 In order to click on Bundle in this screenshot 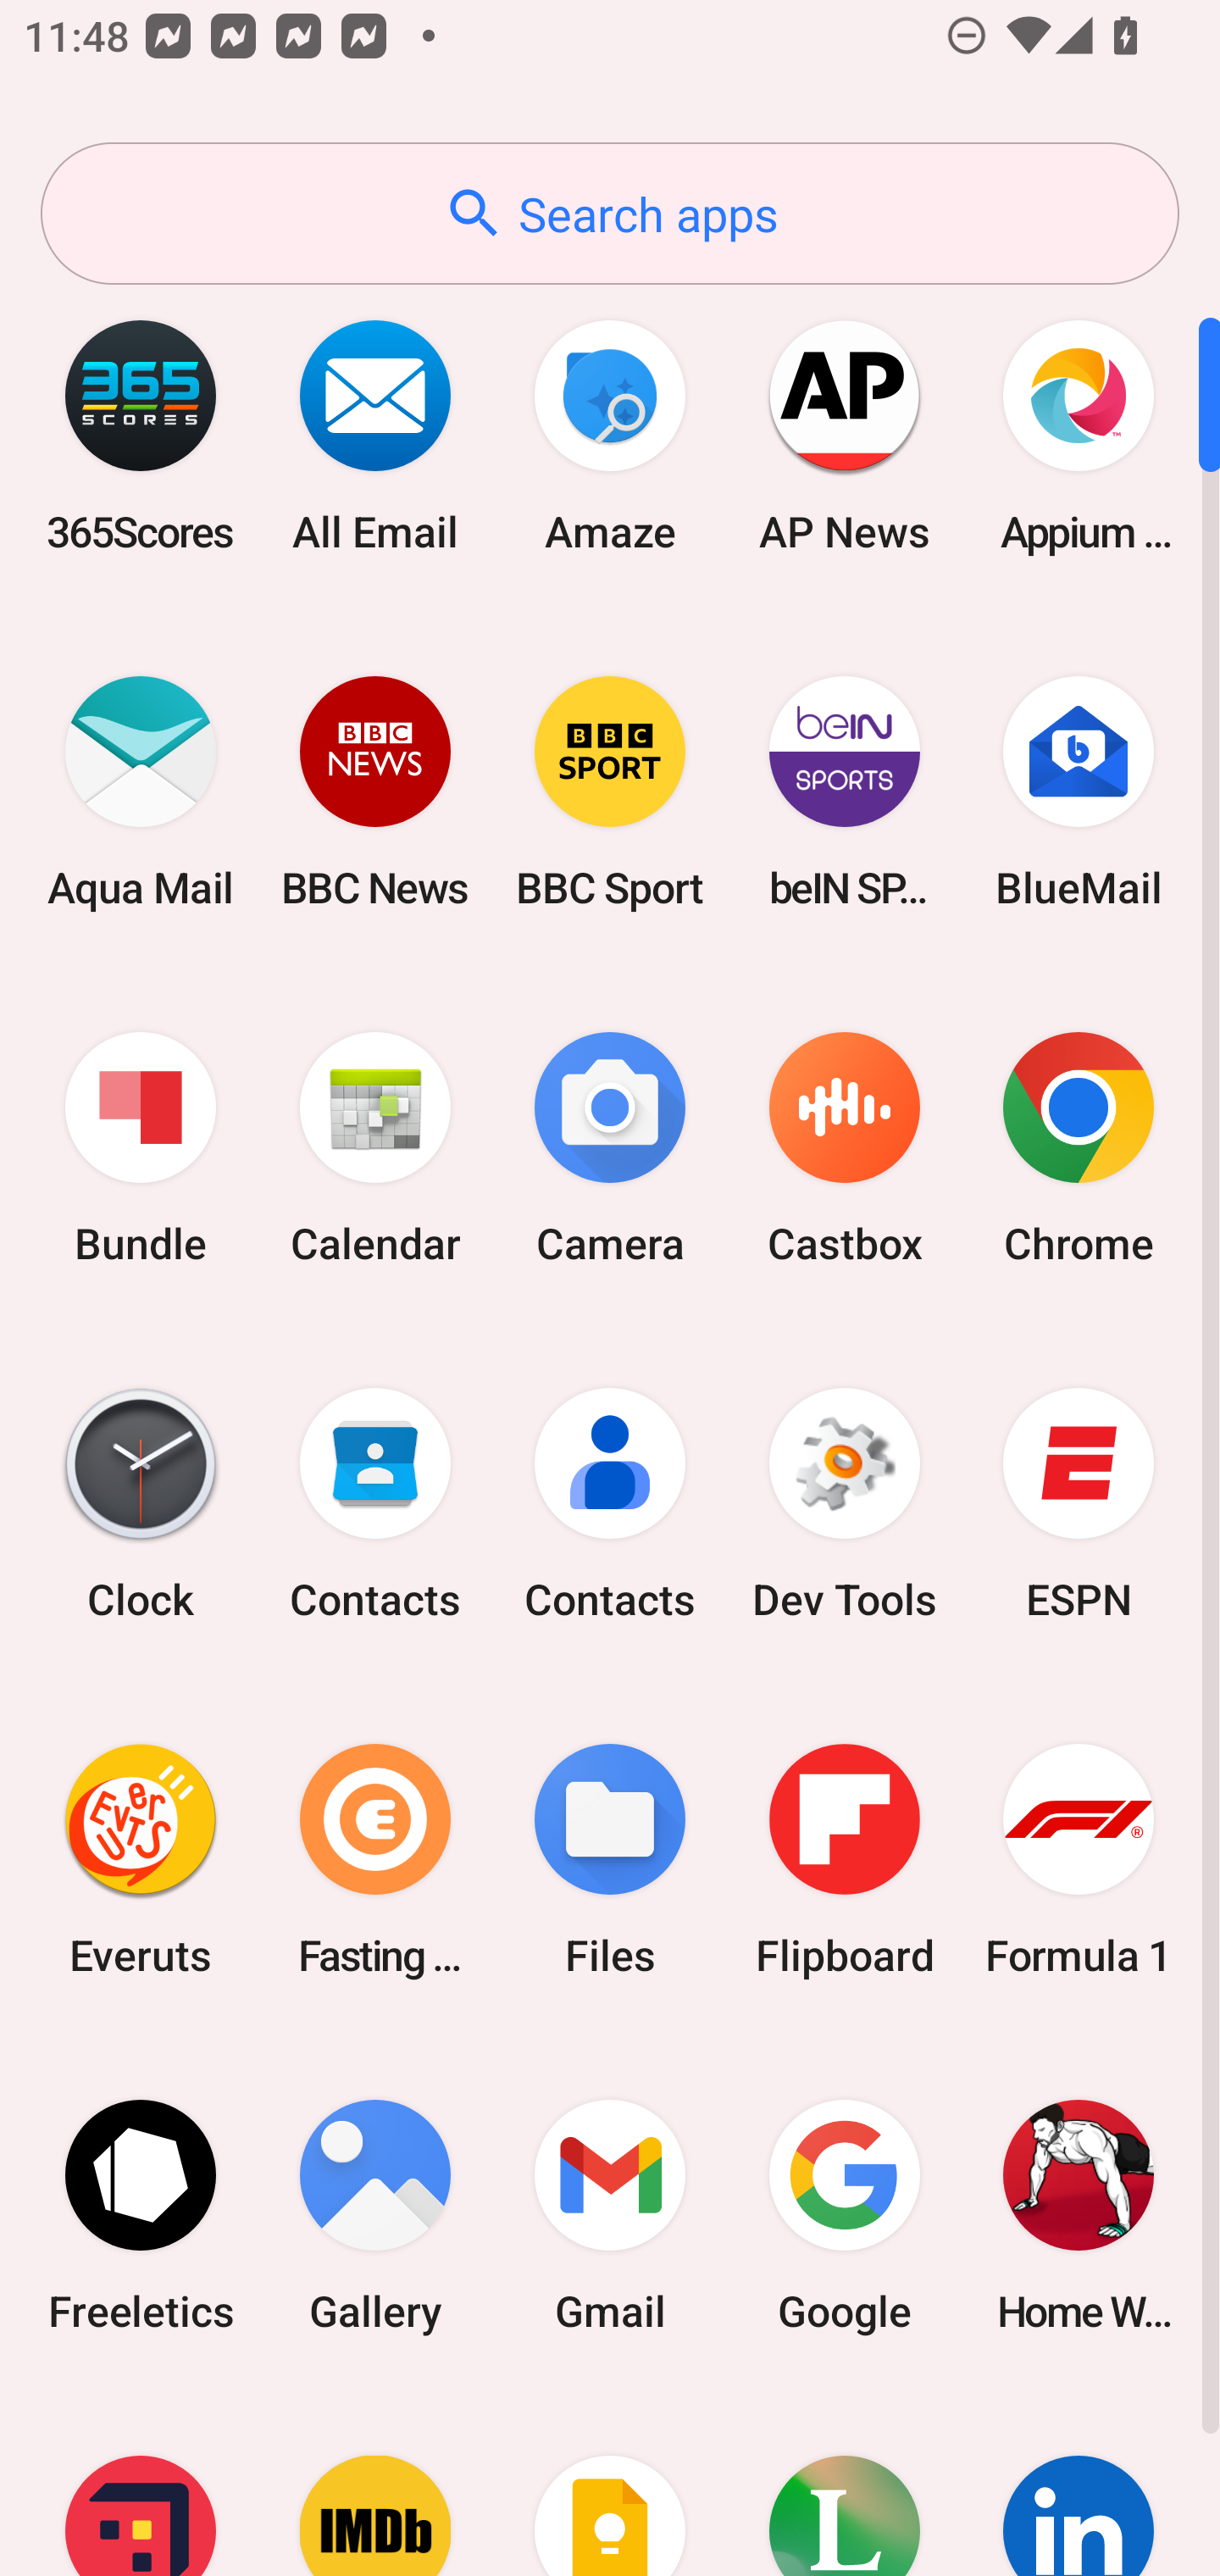, I will do `click(141, 1149)`.